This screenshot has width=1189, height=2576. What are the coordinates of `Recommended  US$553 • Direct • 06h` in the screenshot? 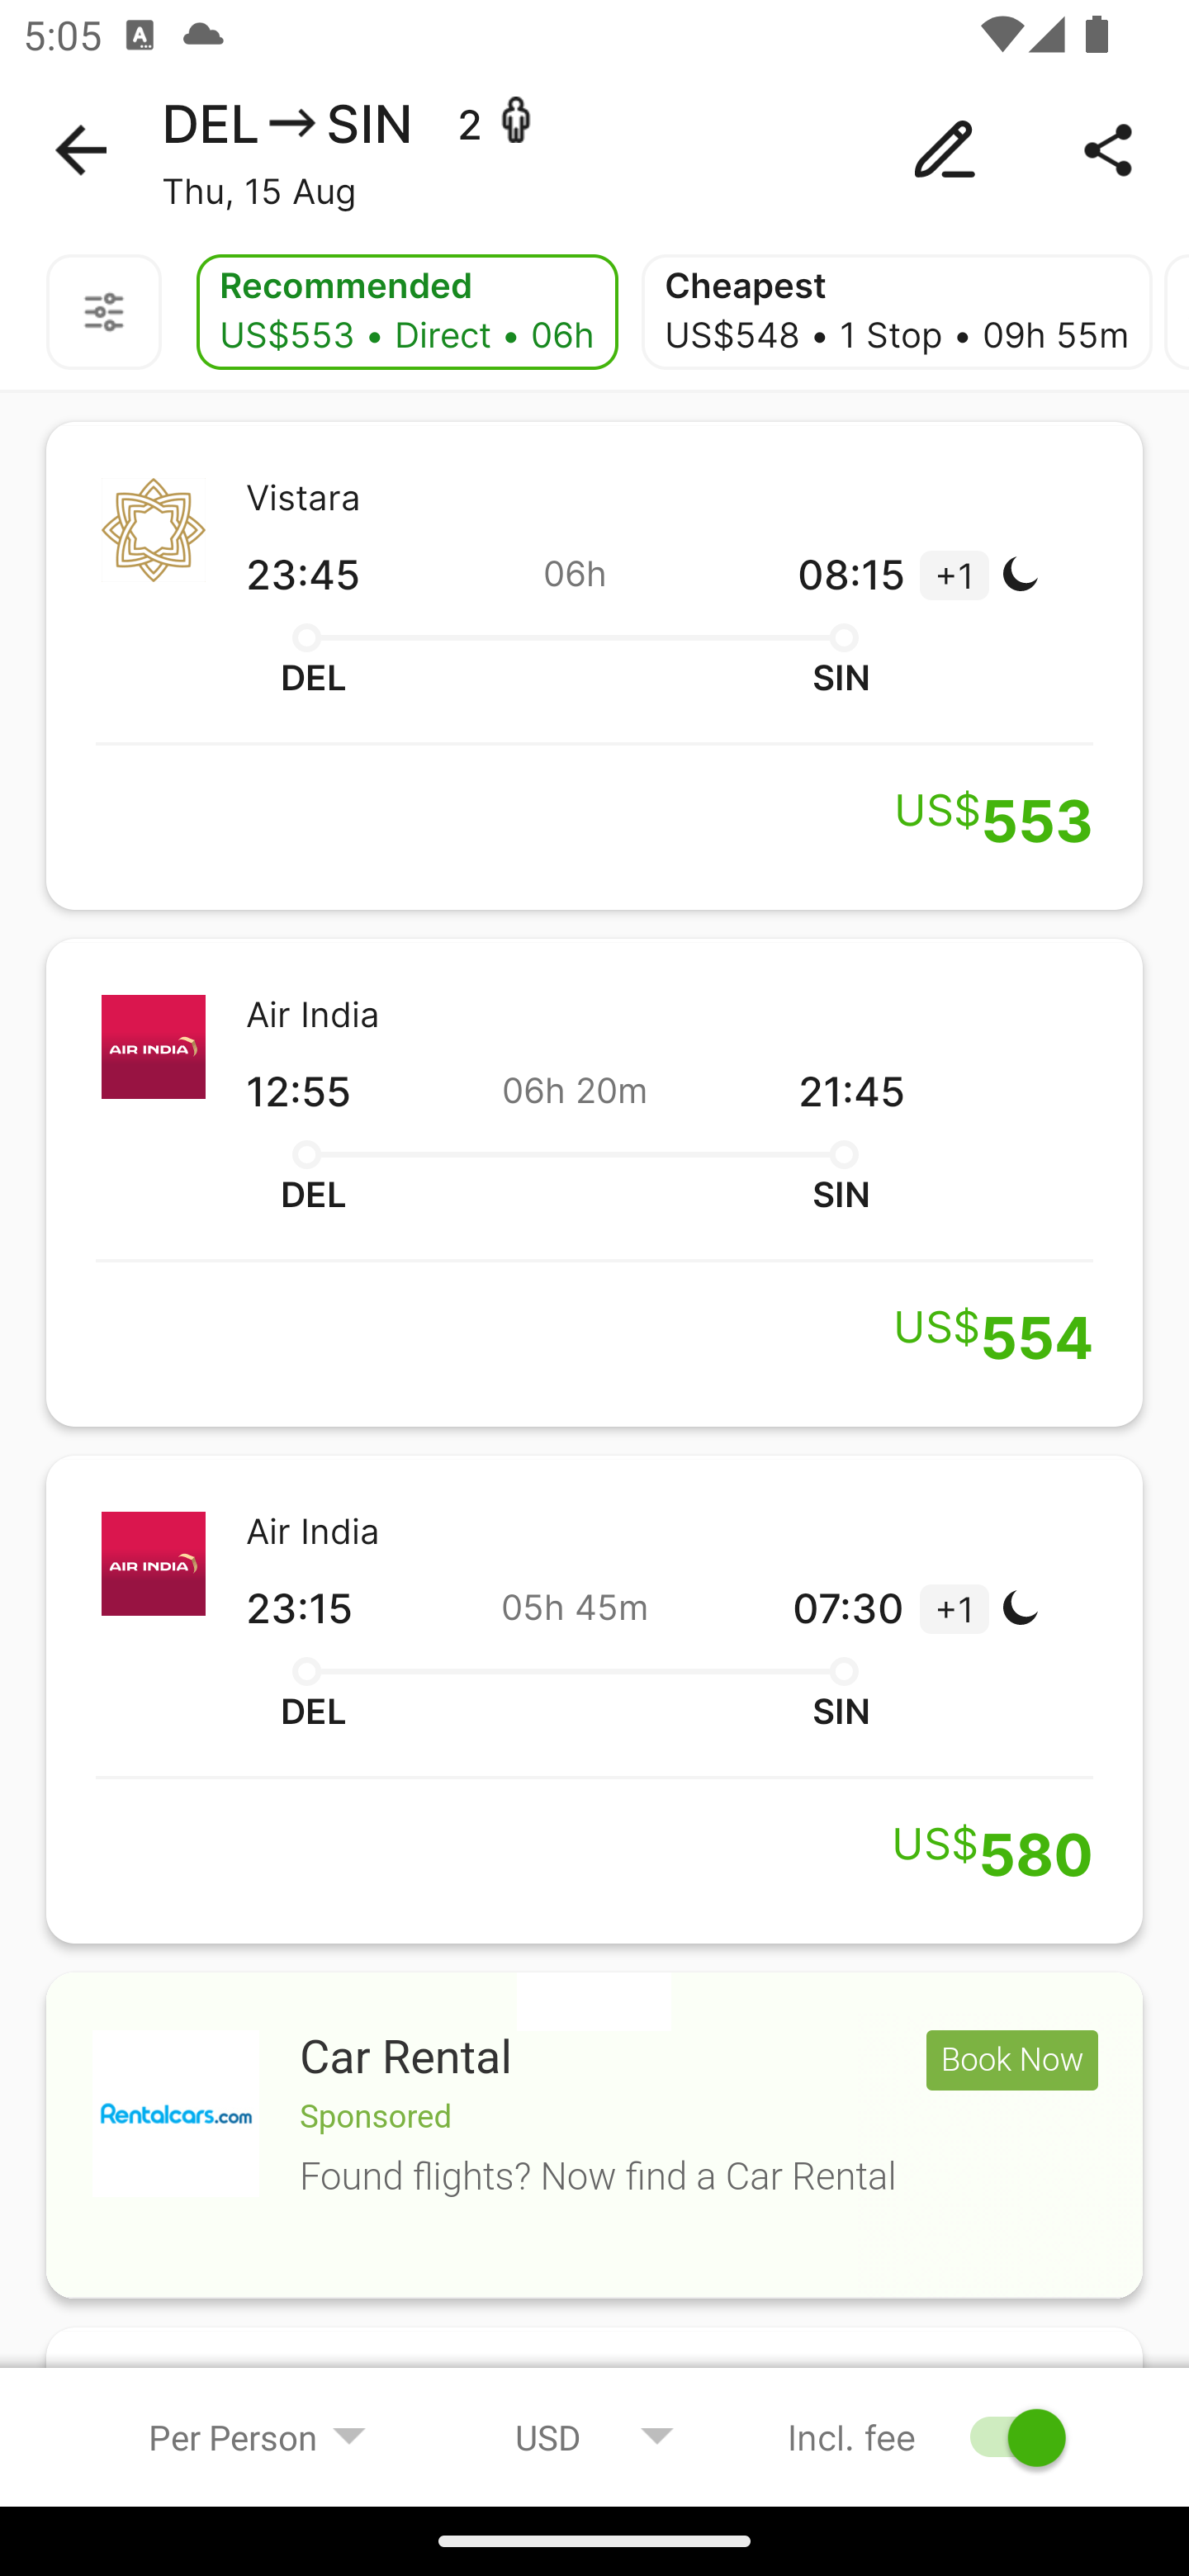 It's located at (406, 312).